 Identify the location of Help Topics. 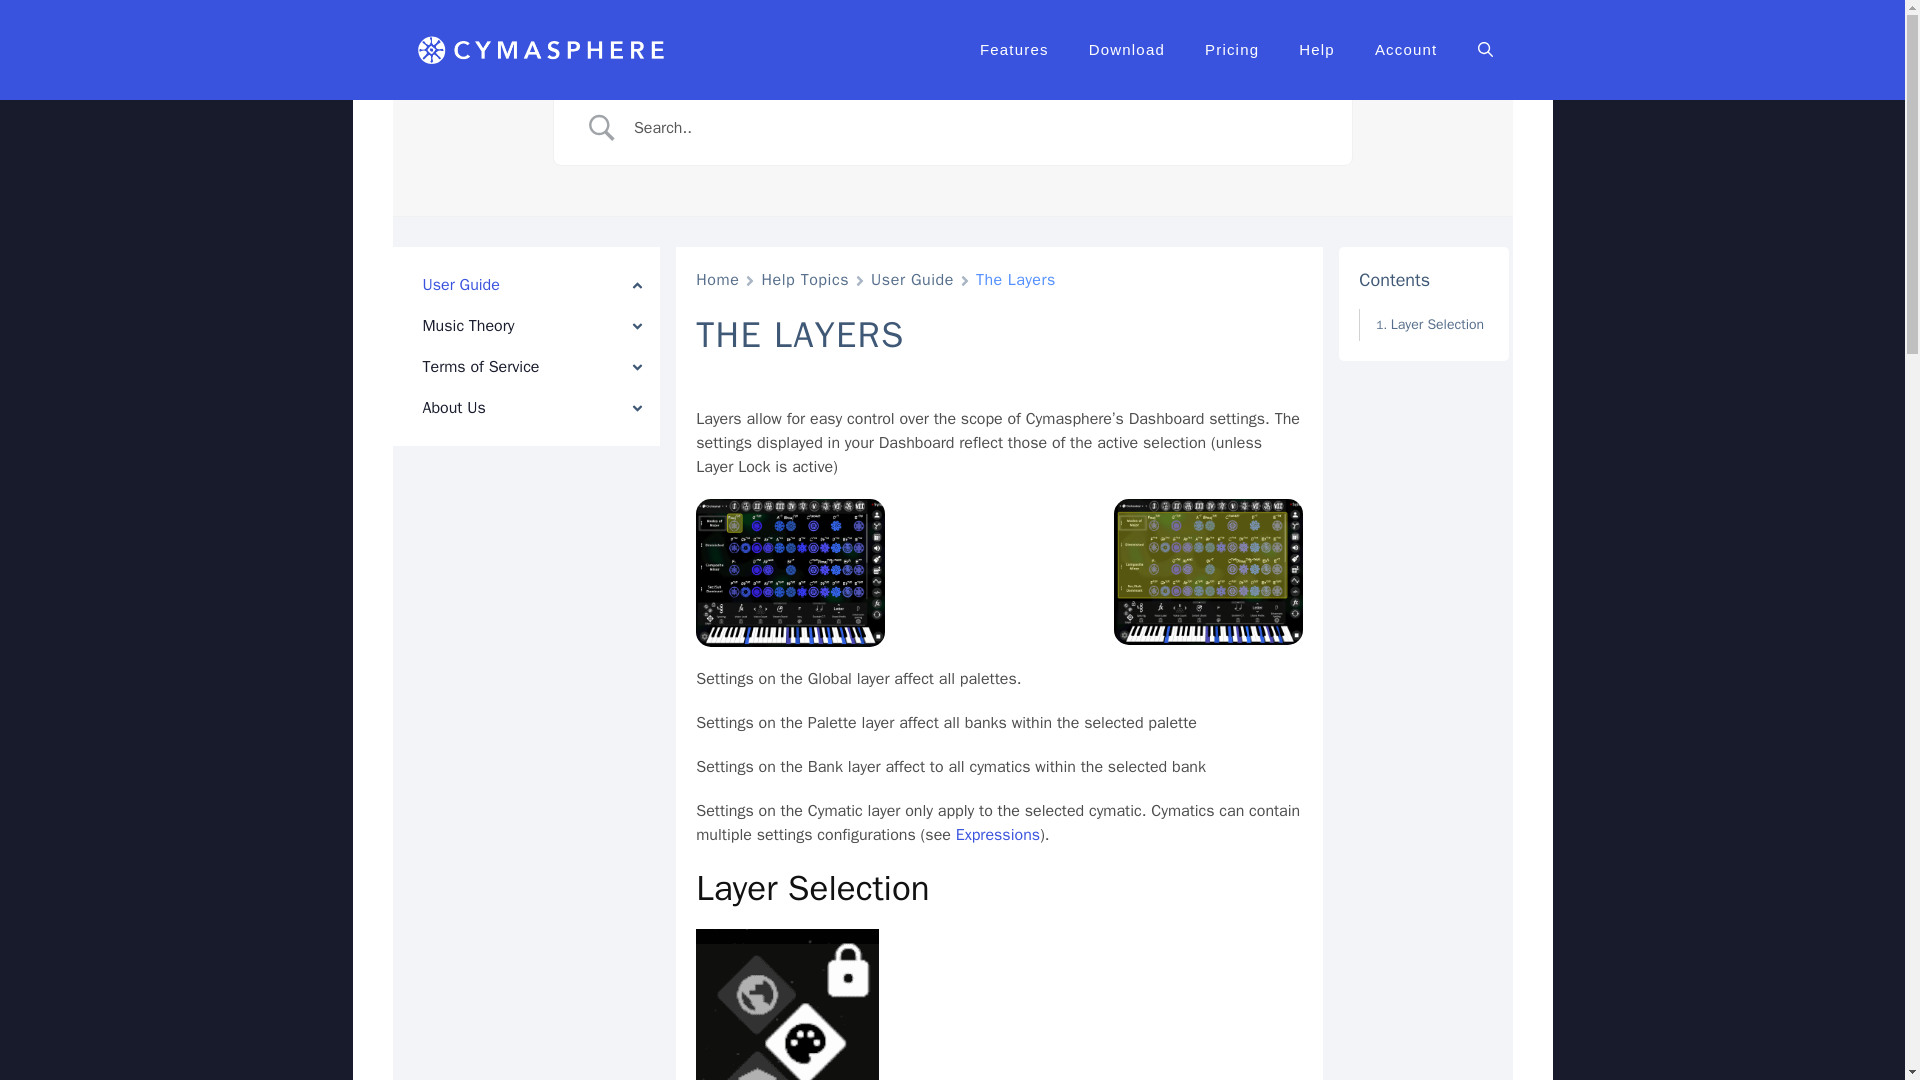
(804, 280).